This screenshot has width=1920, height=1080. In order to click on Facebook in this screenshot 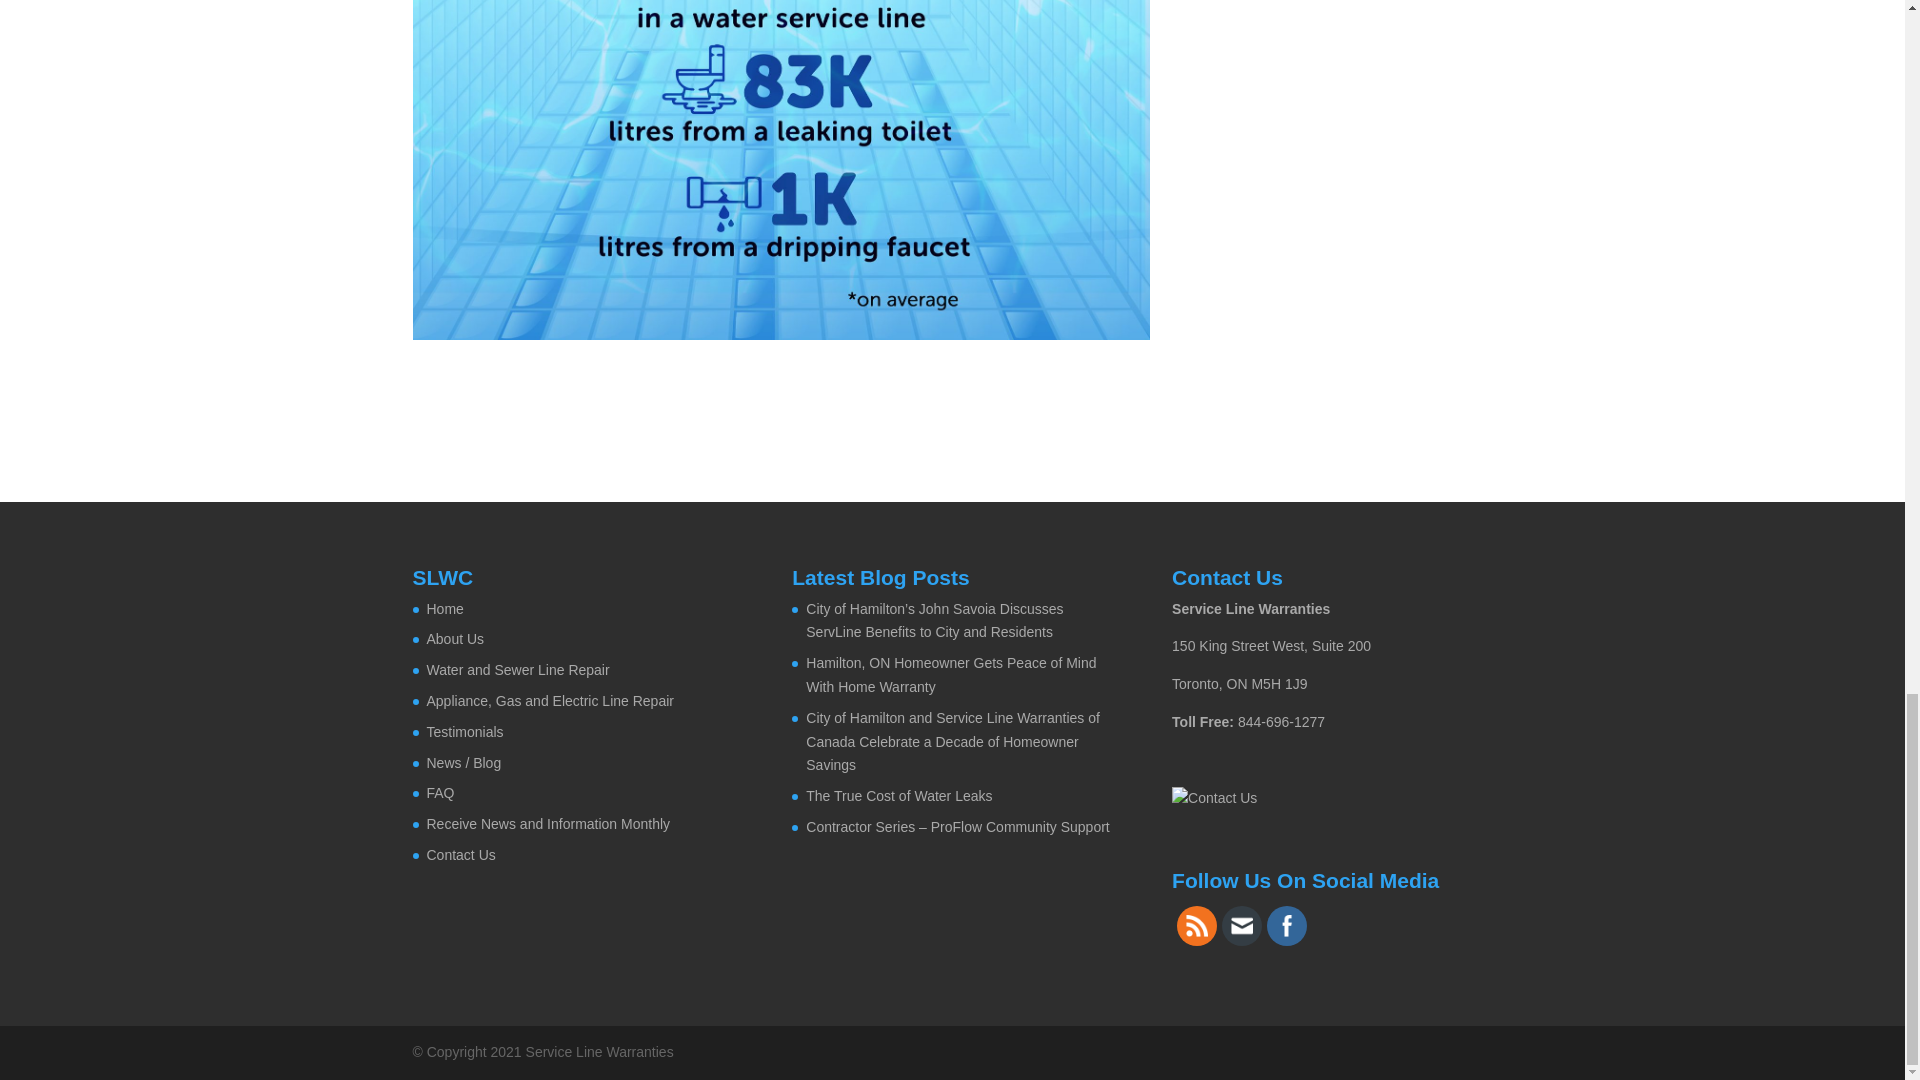, I will do `click(1286, 926)`.